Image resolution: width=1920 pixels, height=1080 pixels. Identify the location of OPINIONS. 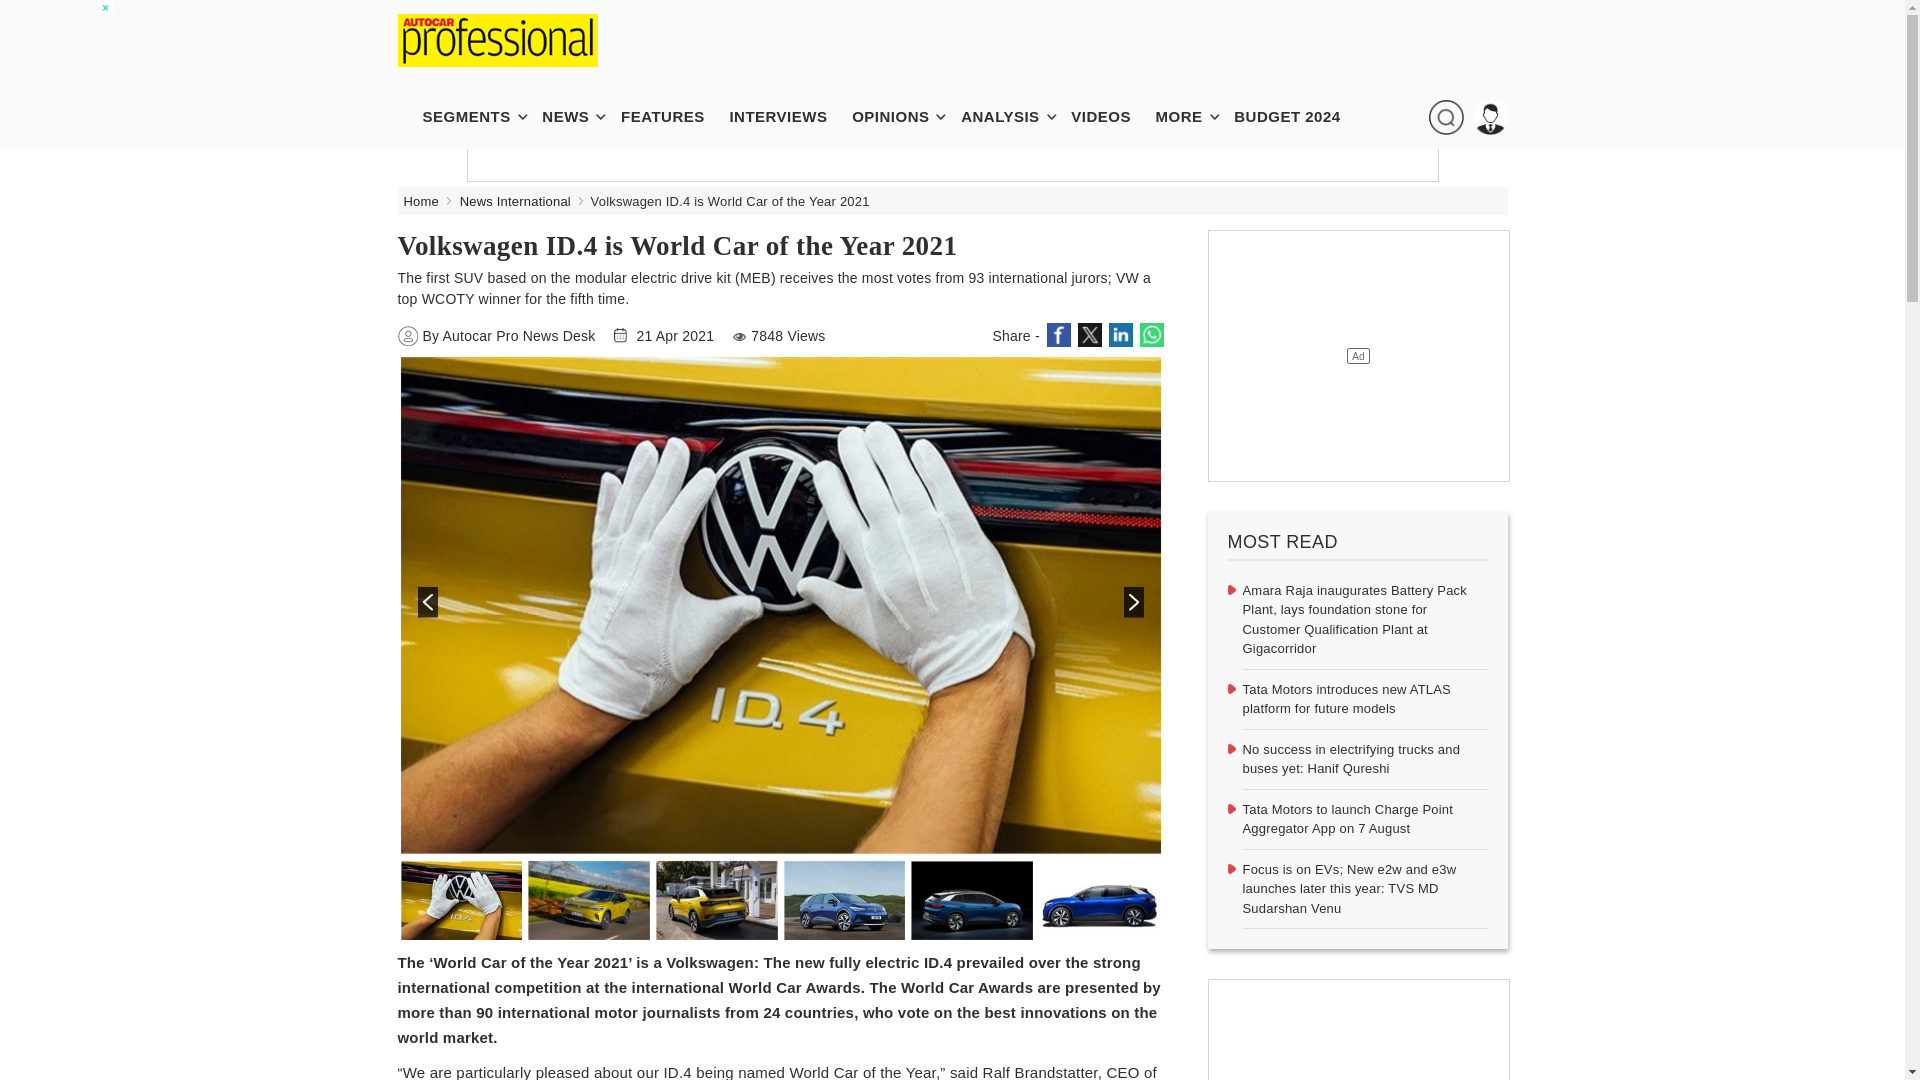
(900, 116).